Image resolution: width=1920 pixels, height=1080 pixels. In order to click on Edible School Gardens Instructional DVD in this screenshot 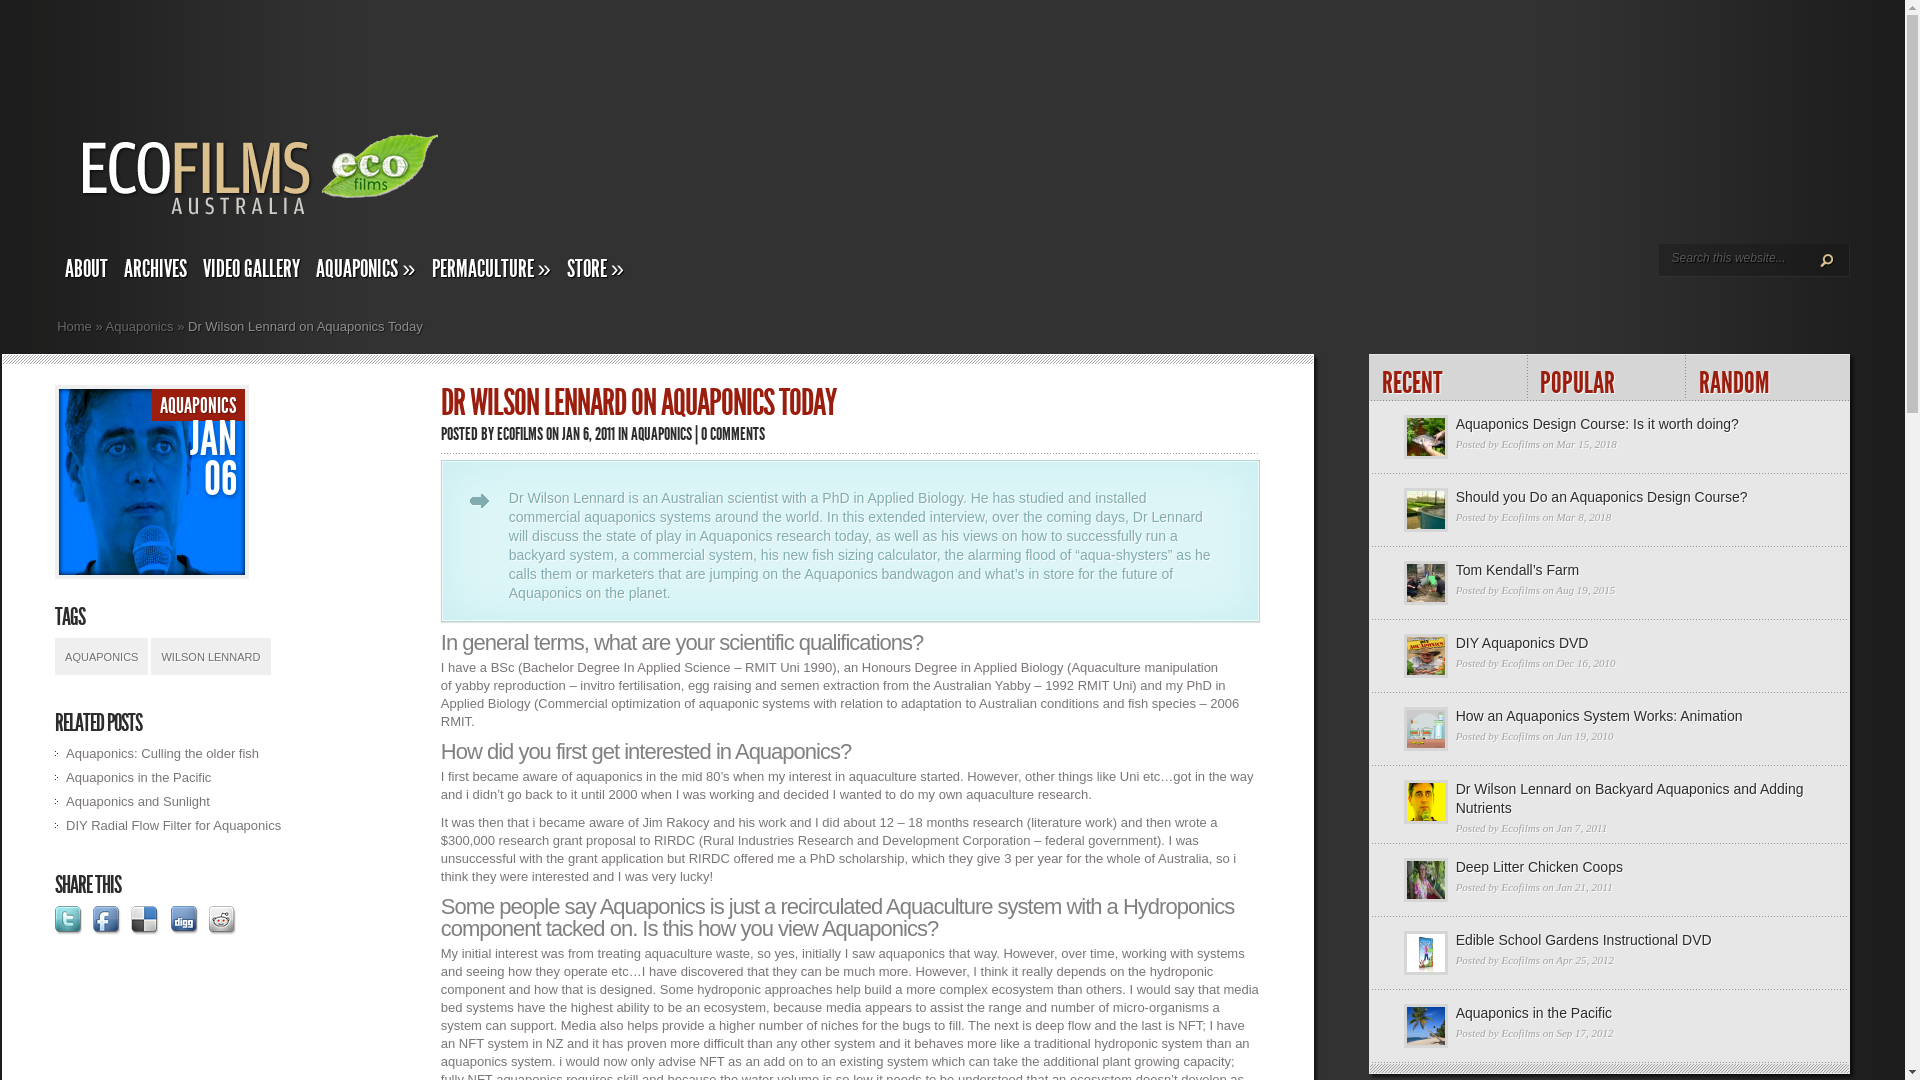, I will do `click(1584, 940)`.